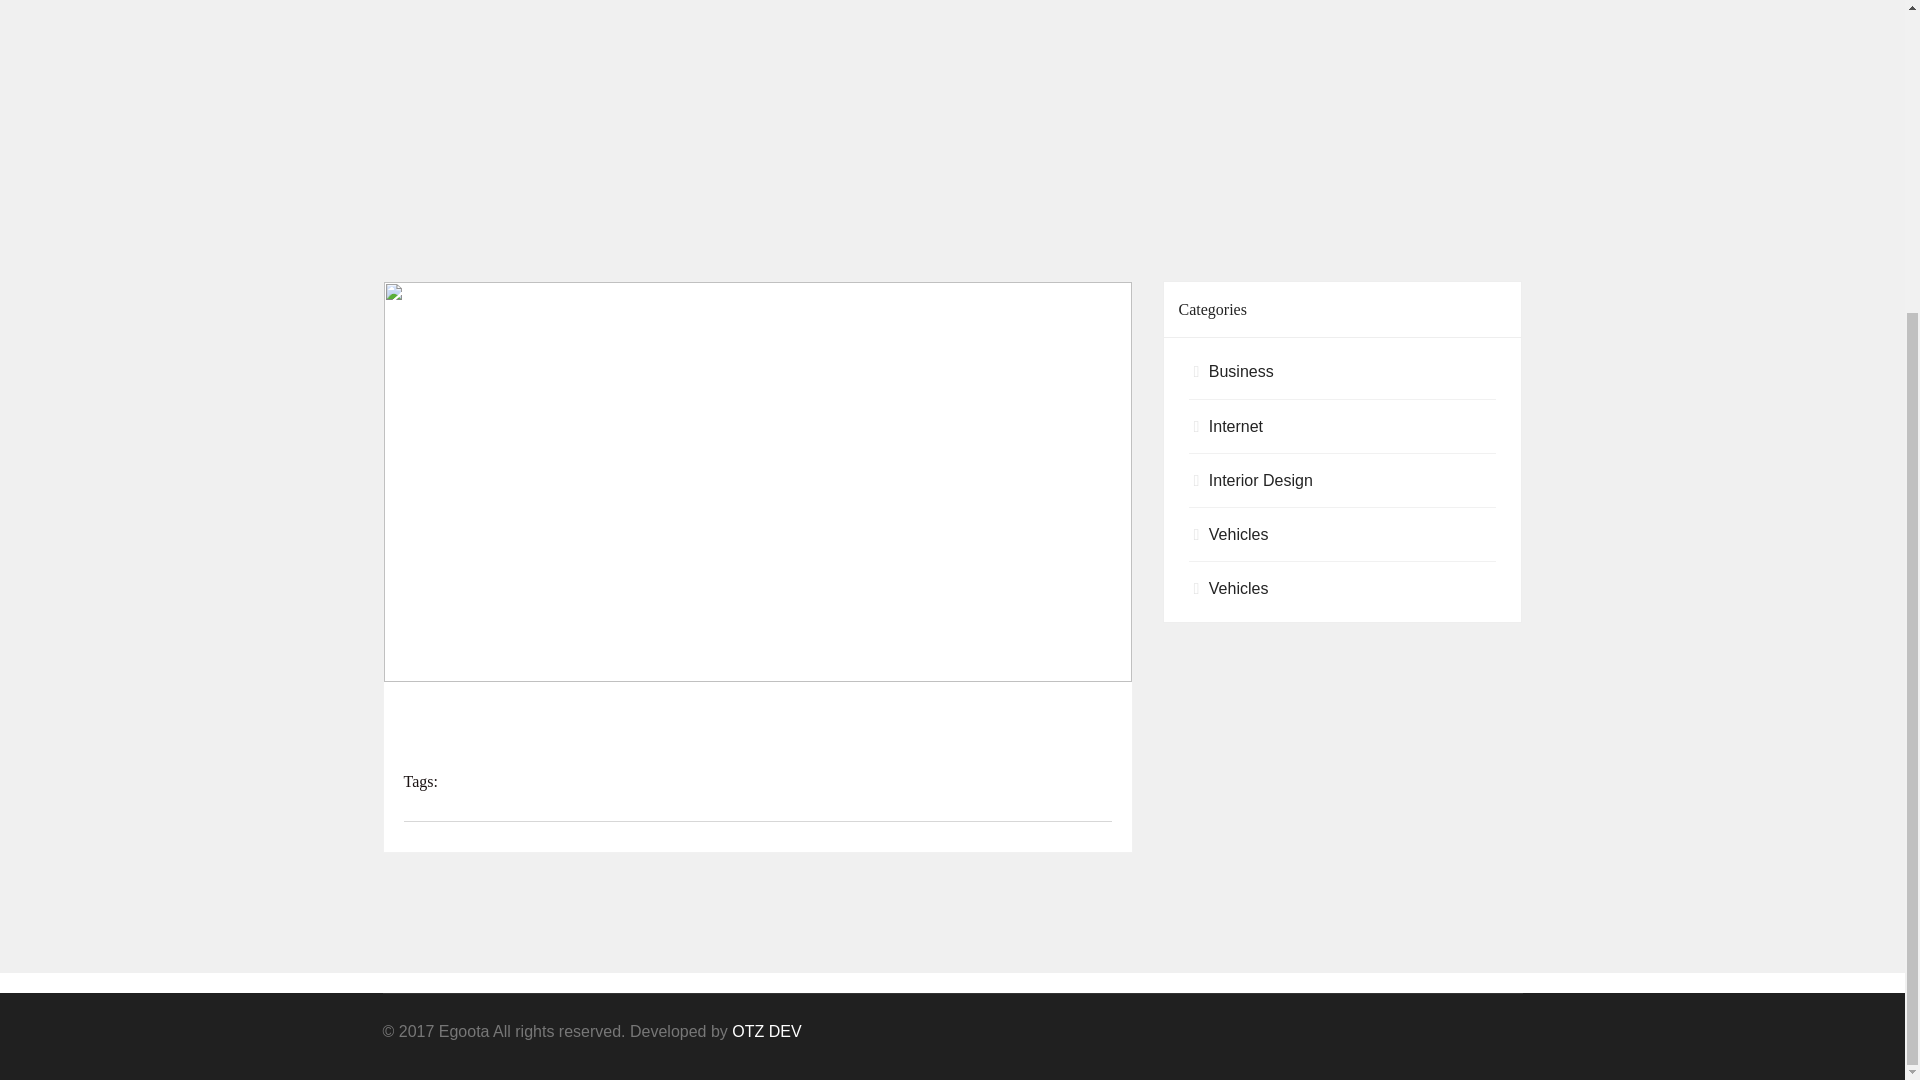 This screenshot has height=1080, width=1920. What do you see at coordinates (1236, 426) in the screenshot?
I see `Internet` at bounding box center [1236, 426].